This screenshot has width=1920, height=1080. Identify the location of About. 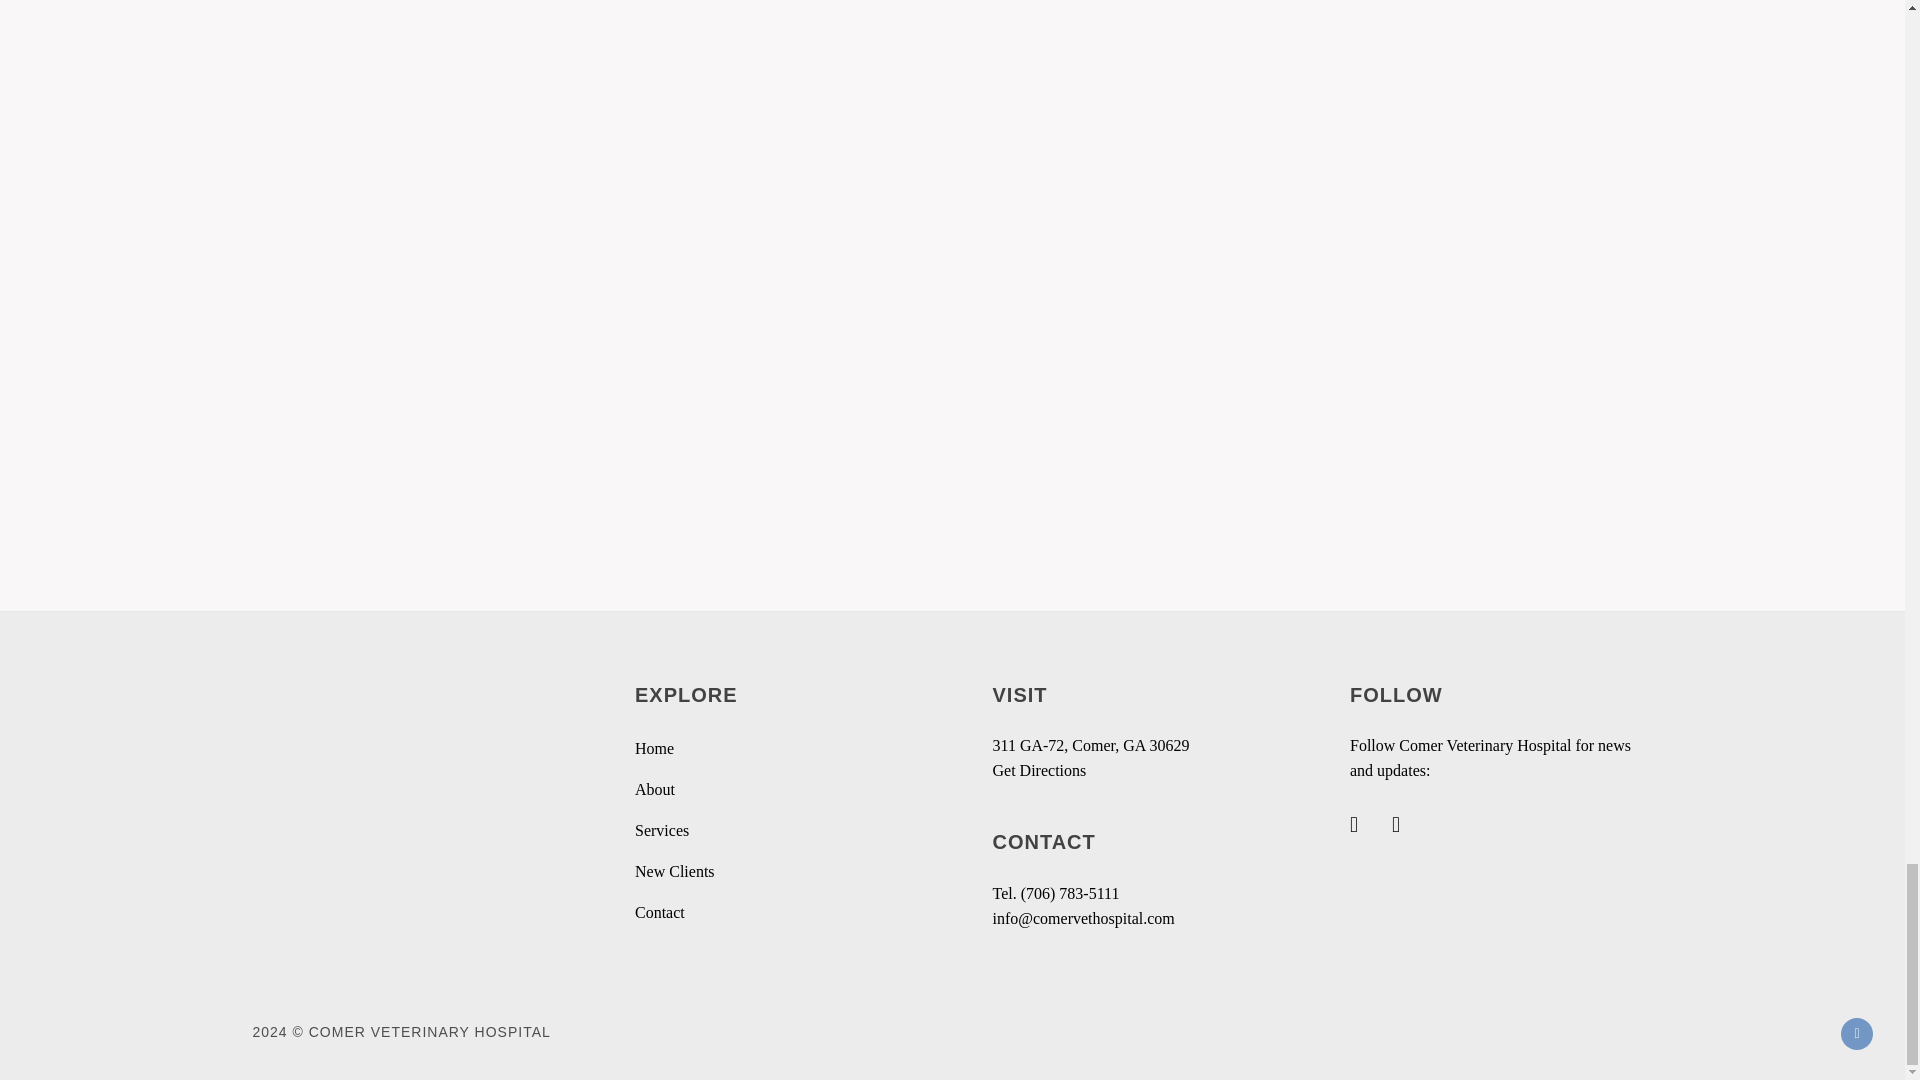
(655, 790).